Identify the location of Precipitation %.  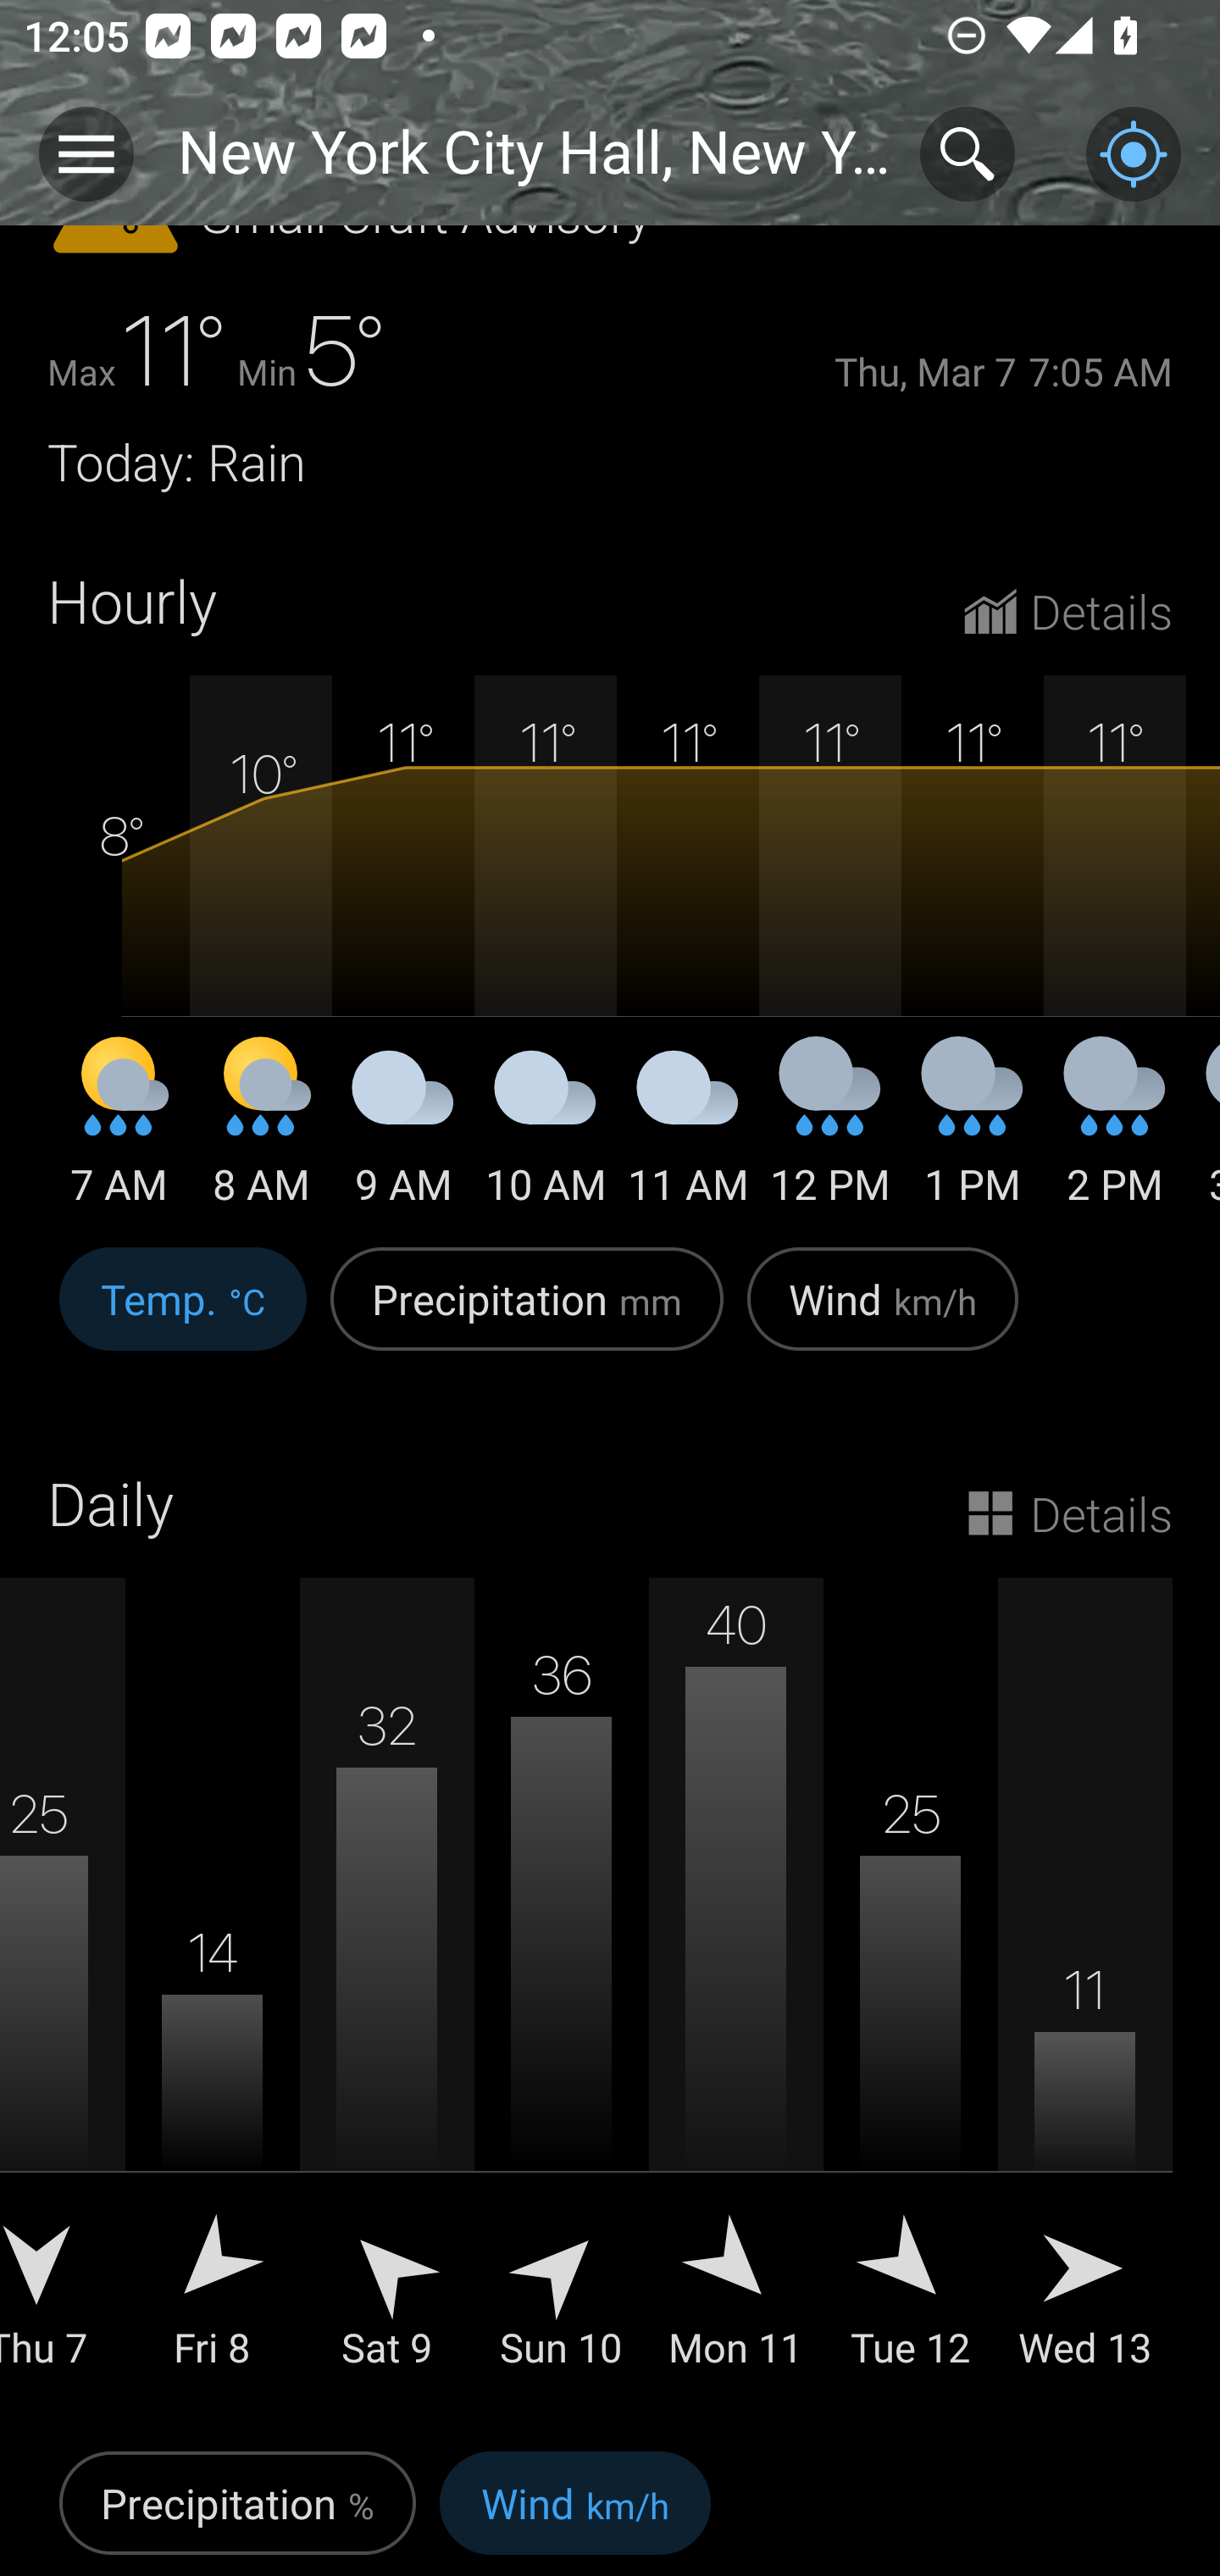
(237, 2507).